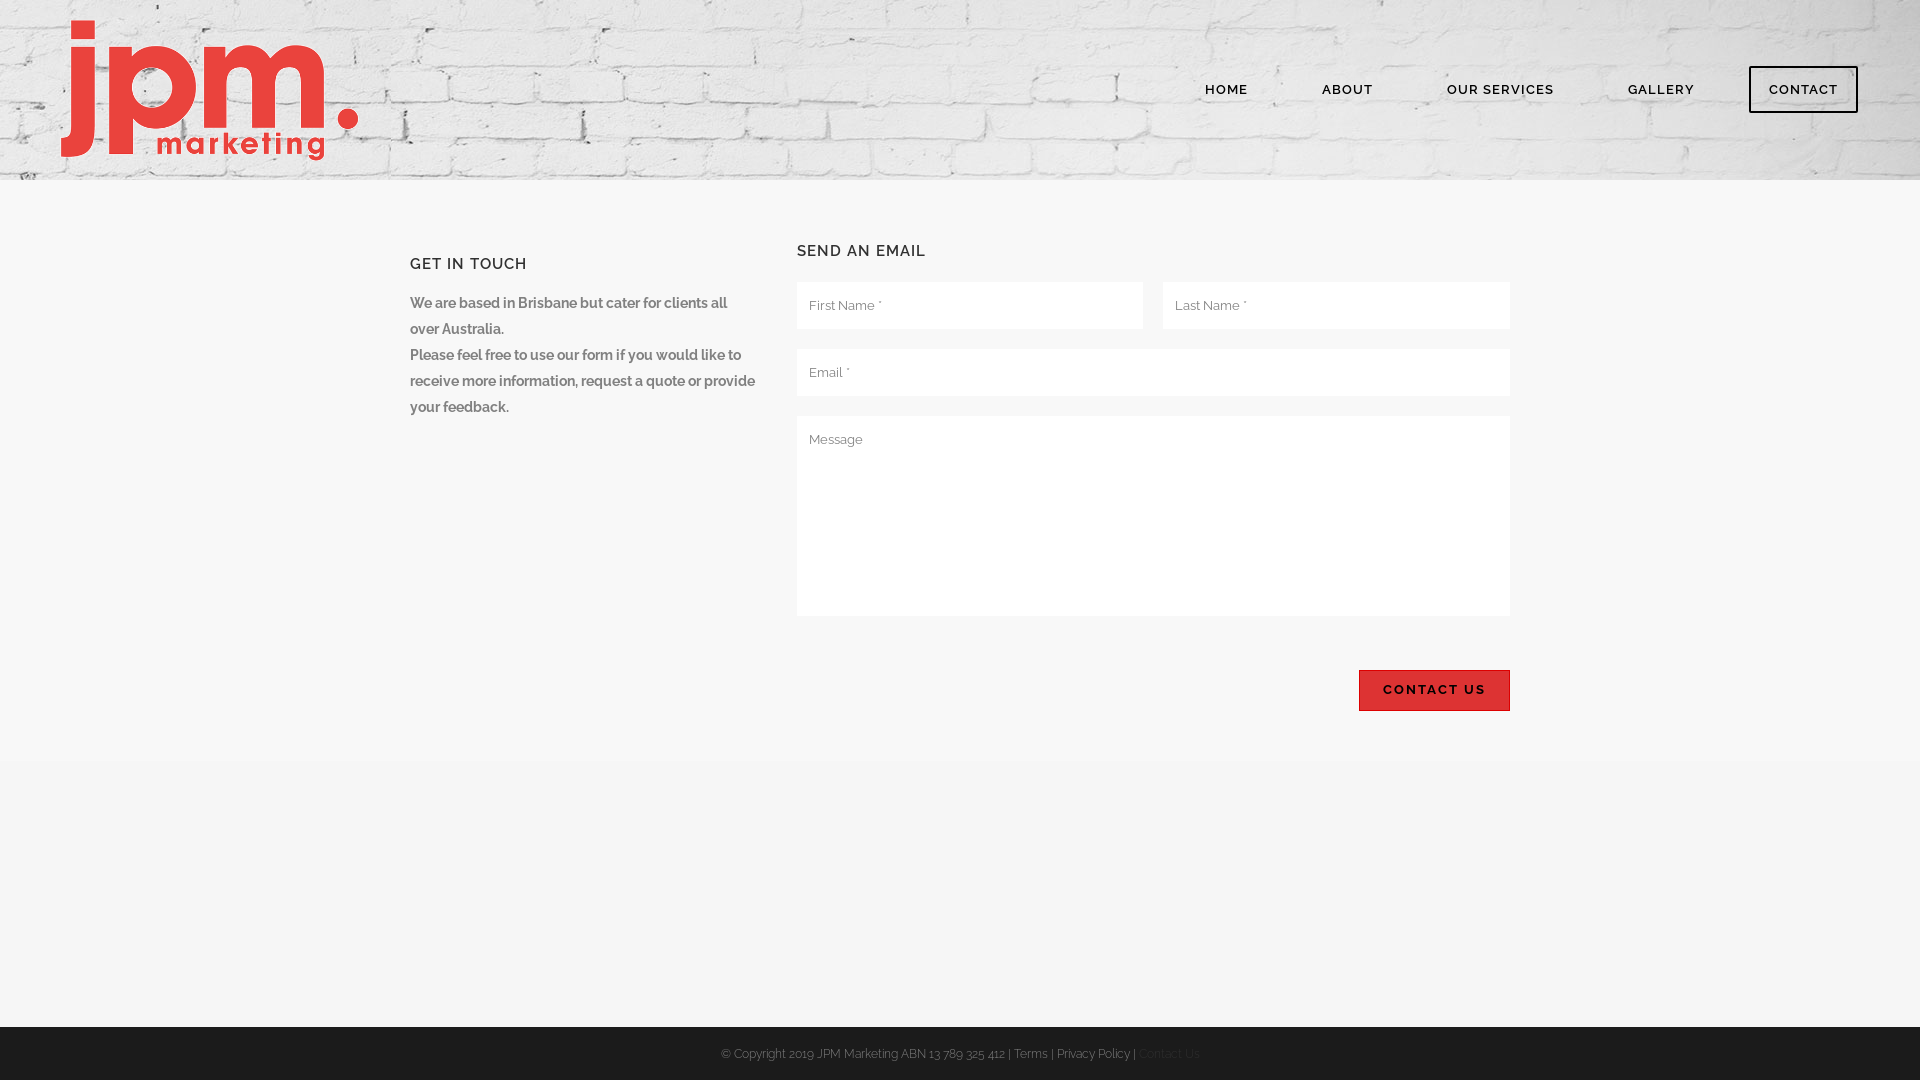 The height and width of the screenshot is (1080, 1920). Describe the element at coordinates (1662, 90) in the screenshot. I see `GALLERY` at that location.